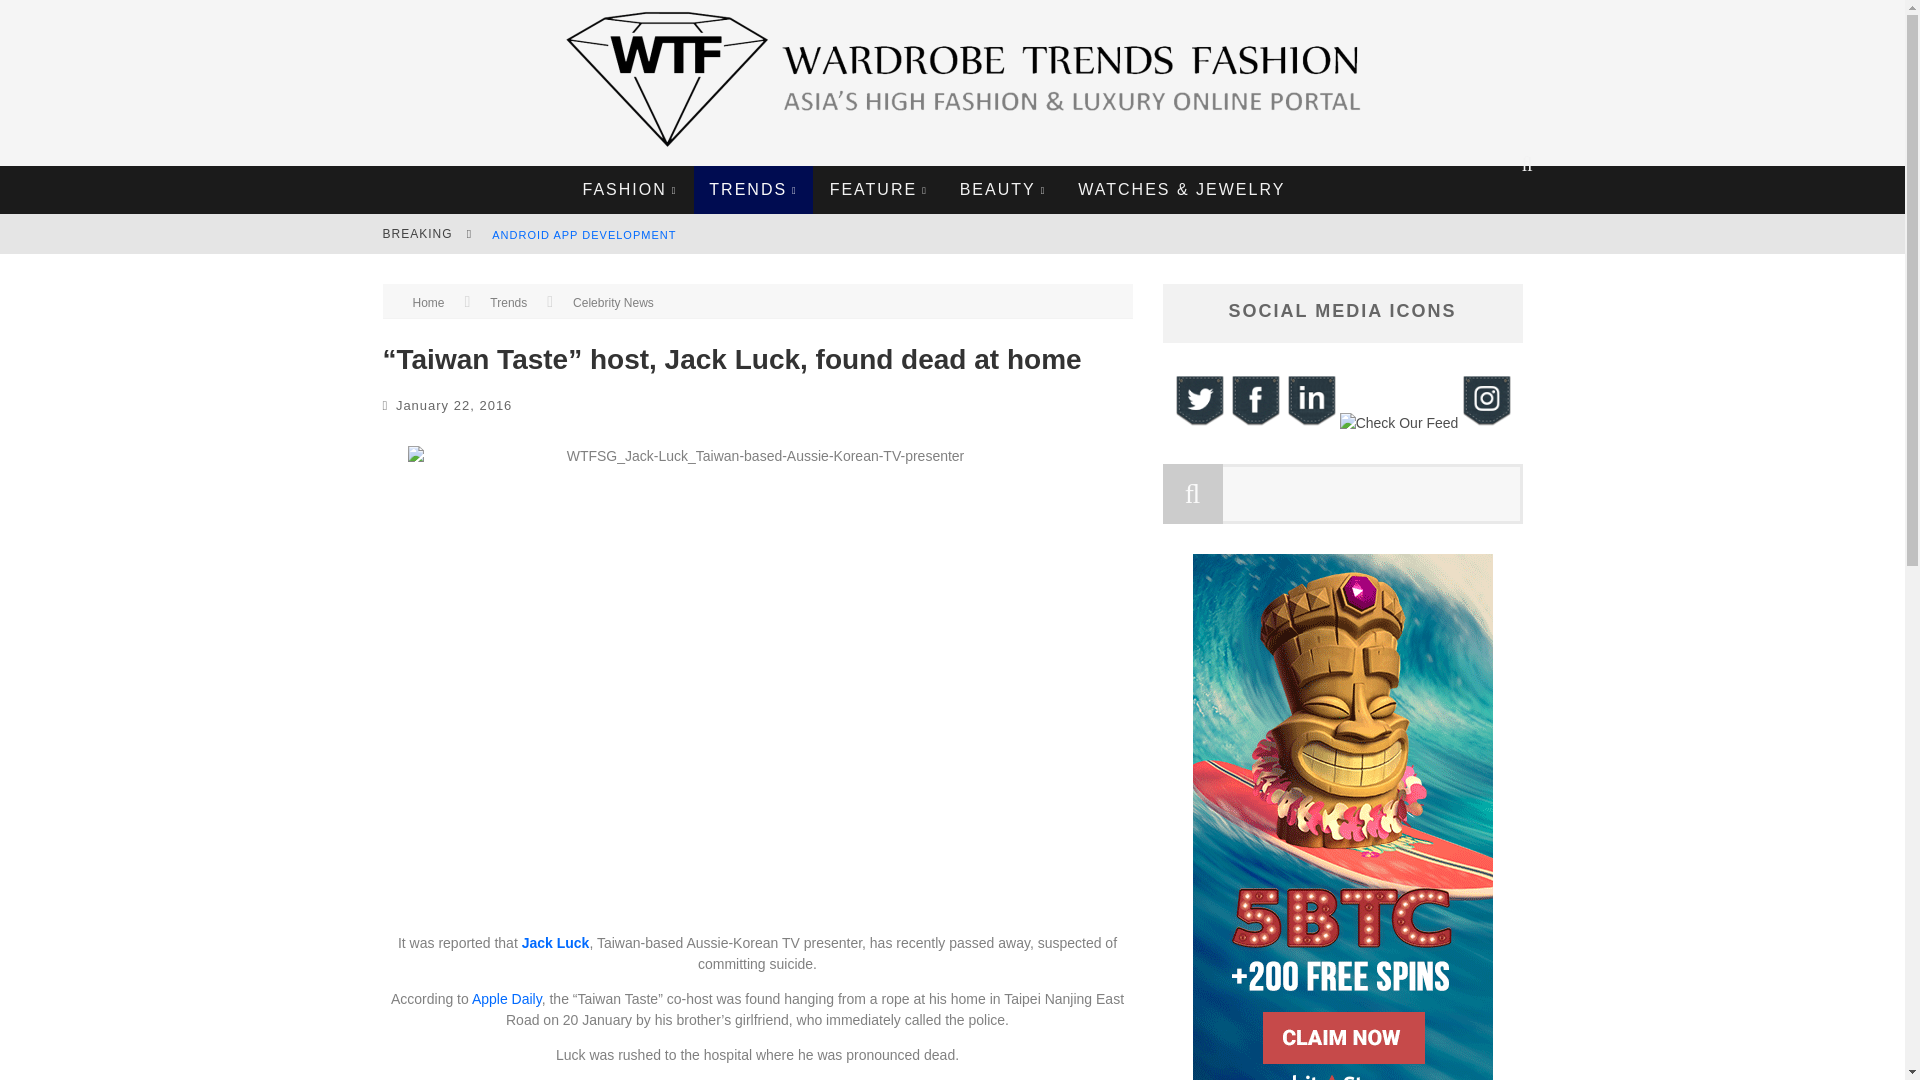  I want to click on Visit Us On Instagram, so click(1486, 422).